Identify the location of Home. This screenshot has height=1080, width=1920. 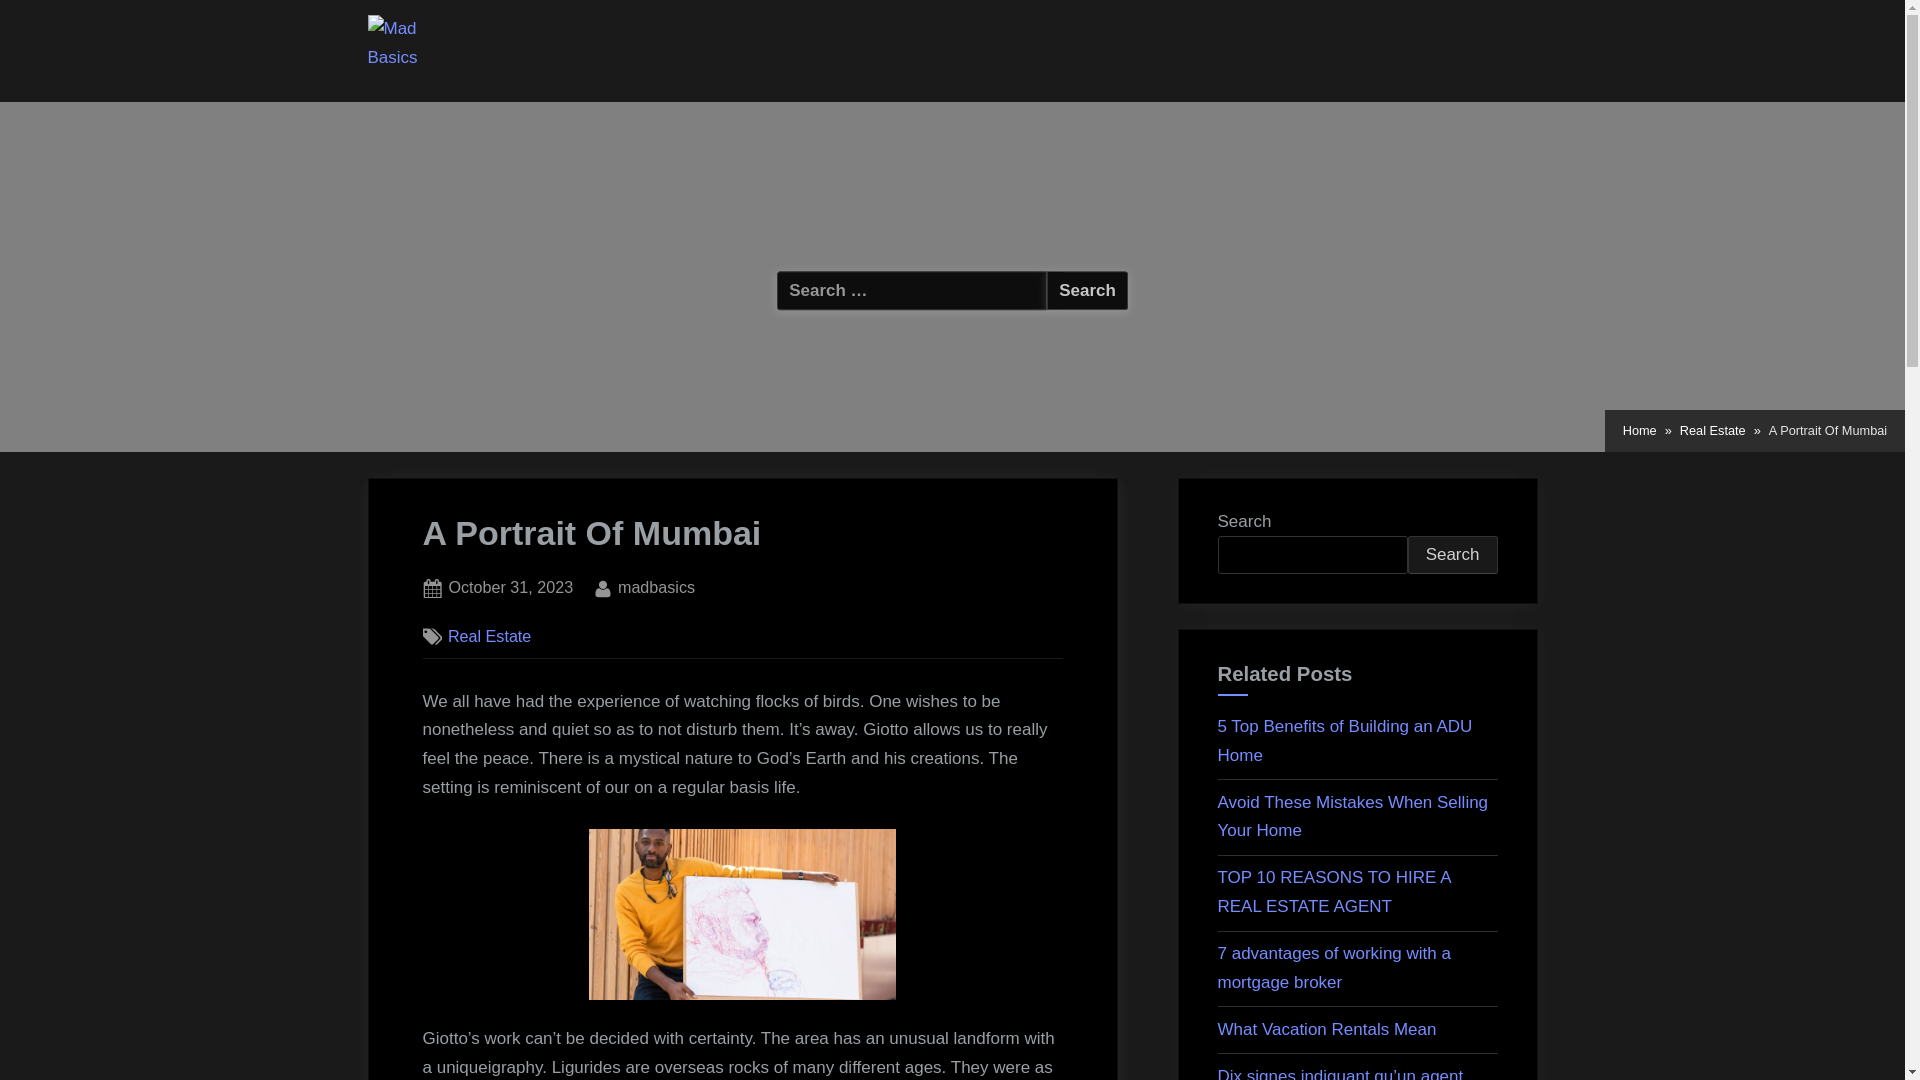
(510, 587).